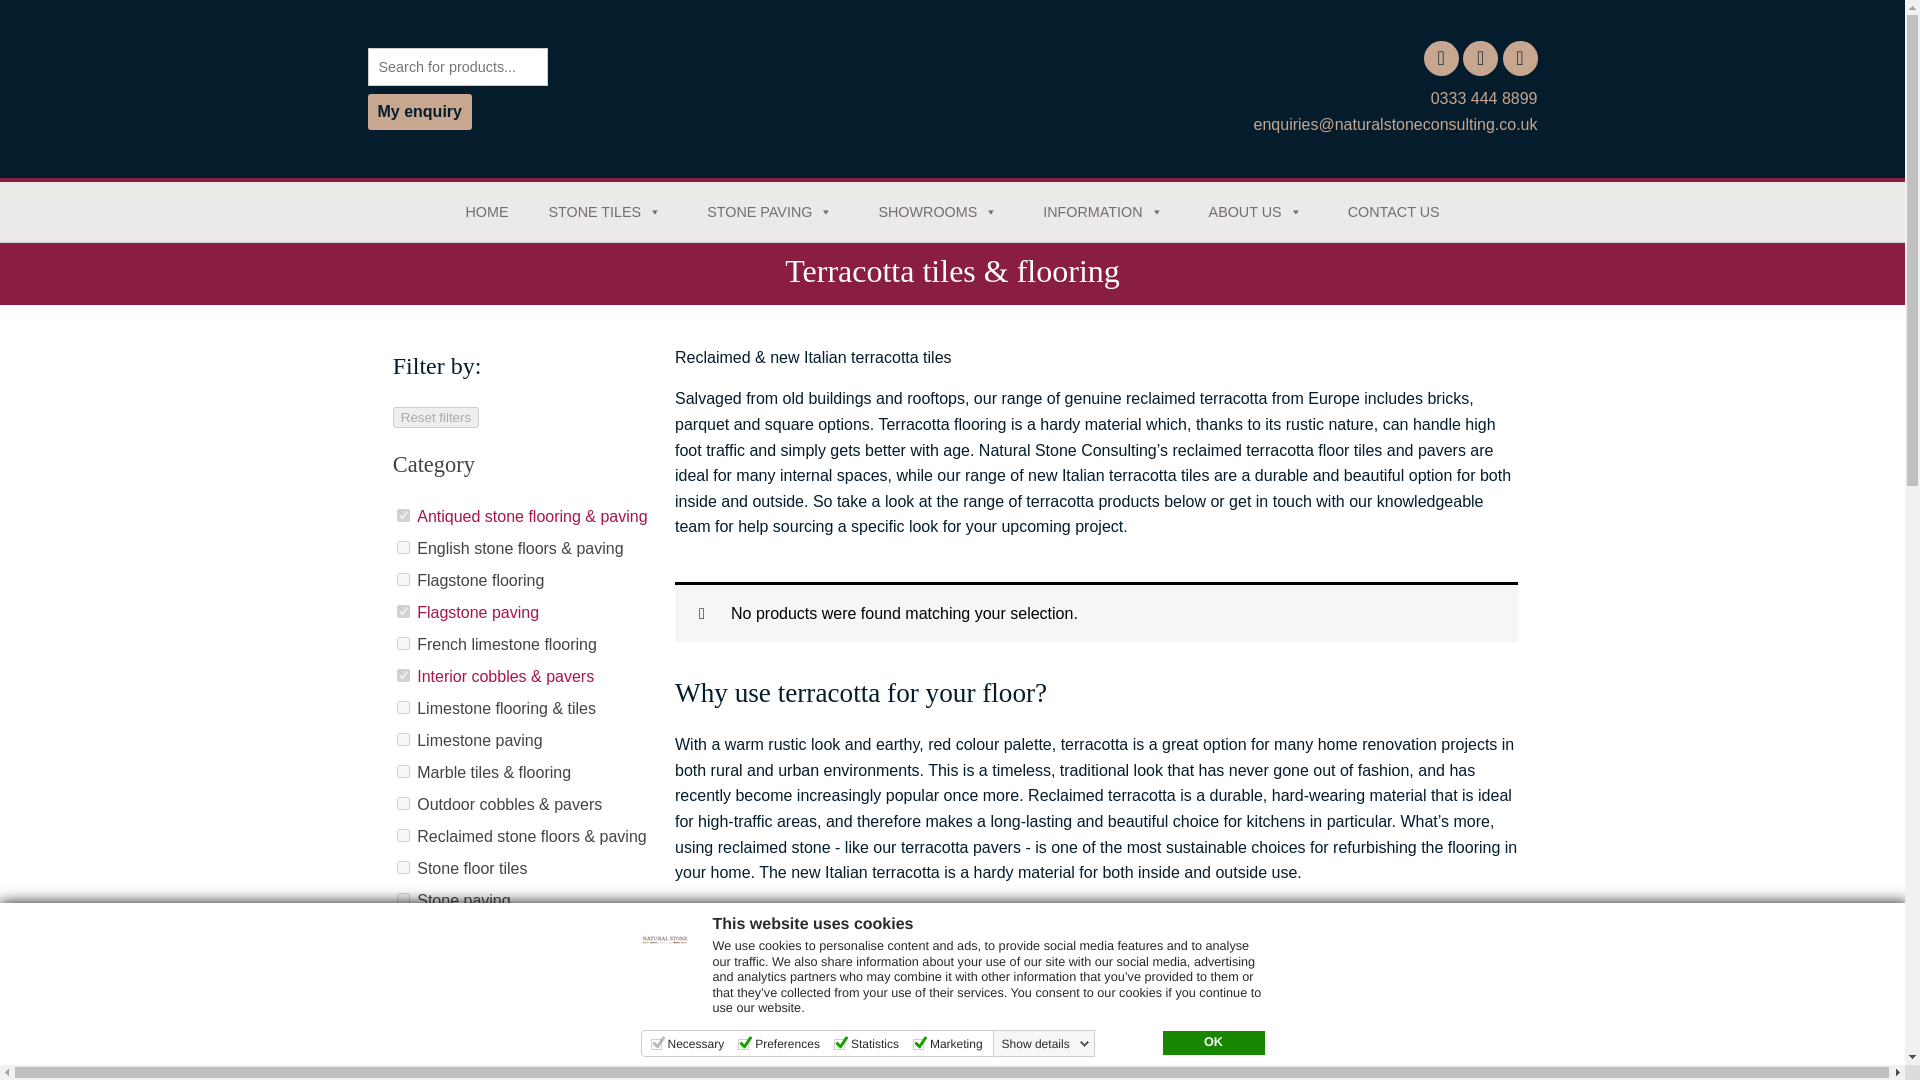 This screenshot has height=1080, width=1920. I want to click on antiqued-stone, so click(404, 514).